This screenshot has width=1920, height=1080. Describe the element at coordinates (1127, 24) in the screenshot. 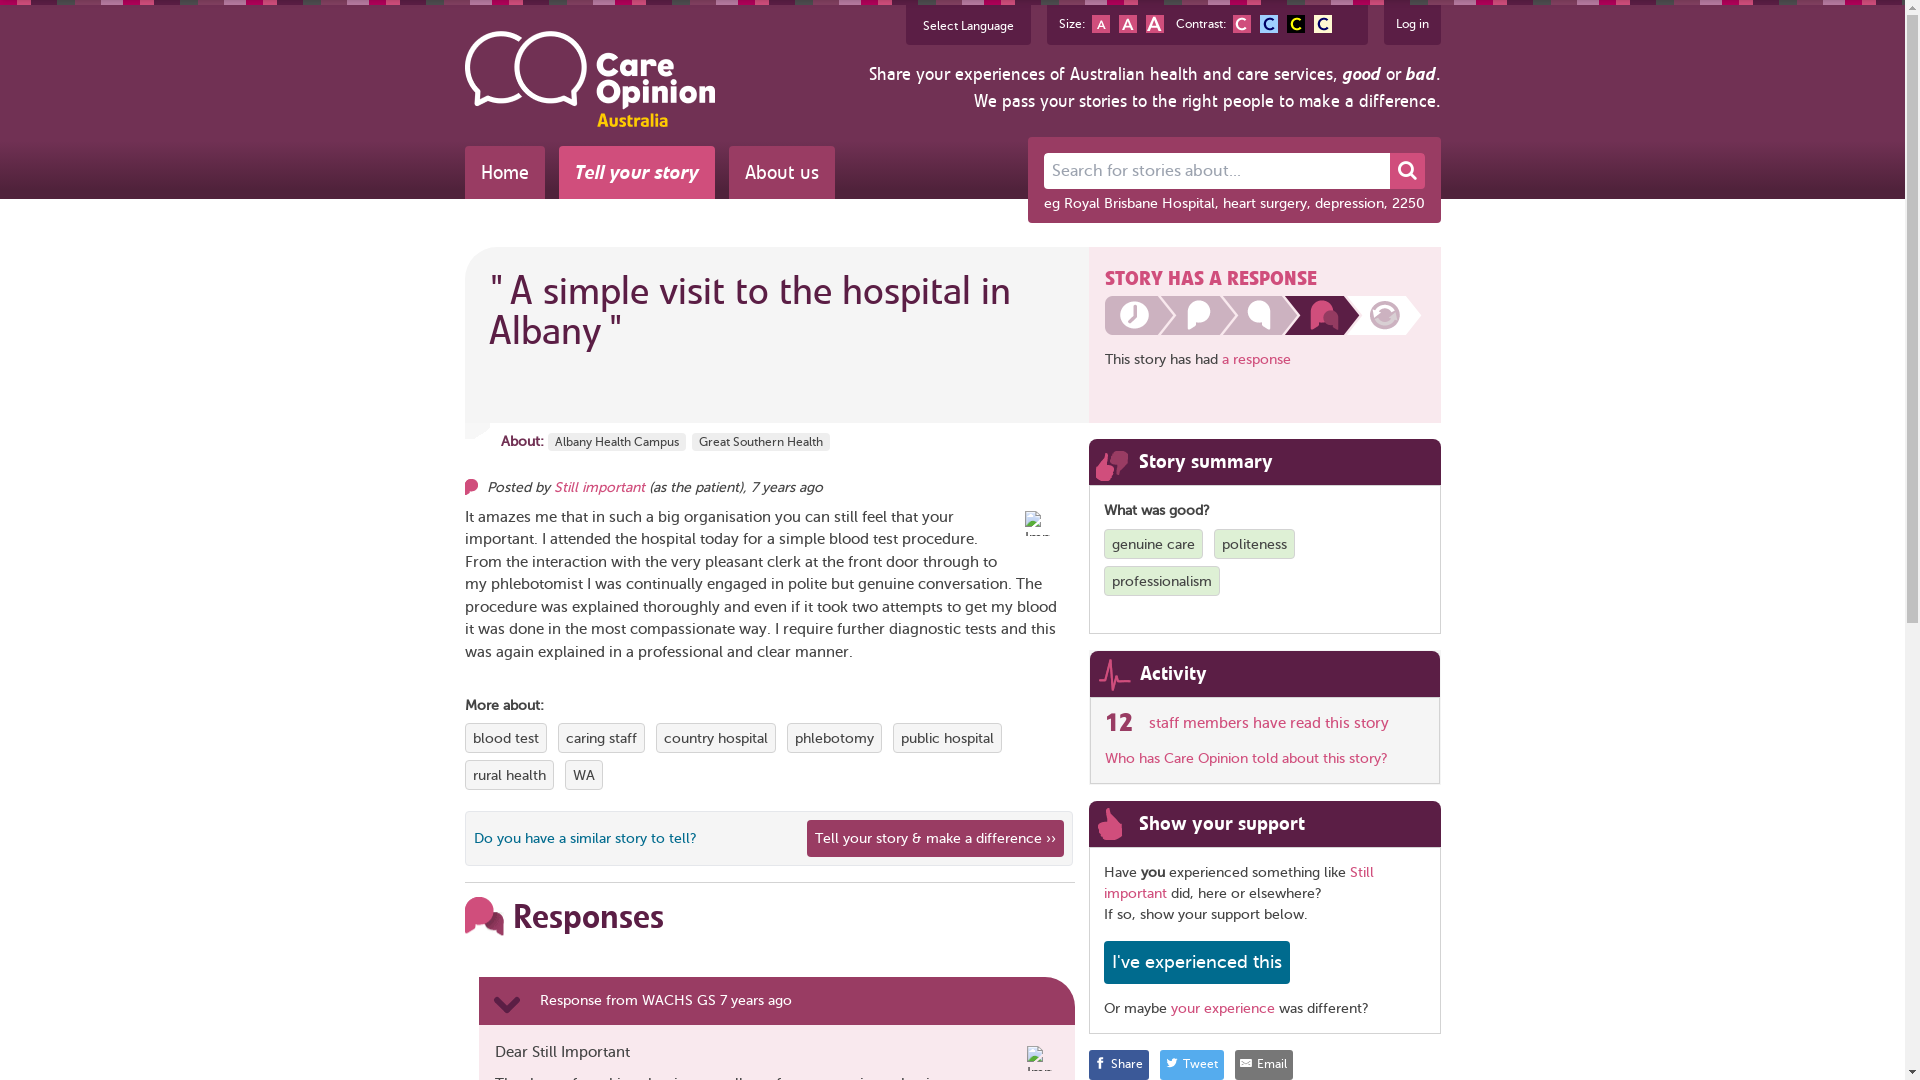

I see `Reset` at that location.